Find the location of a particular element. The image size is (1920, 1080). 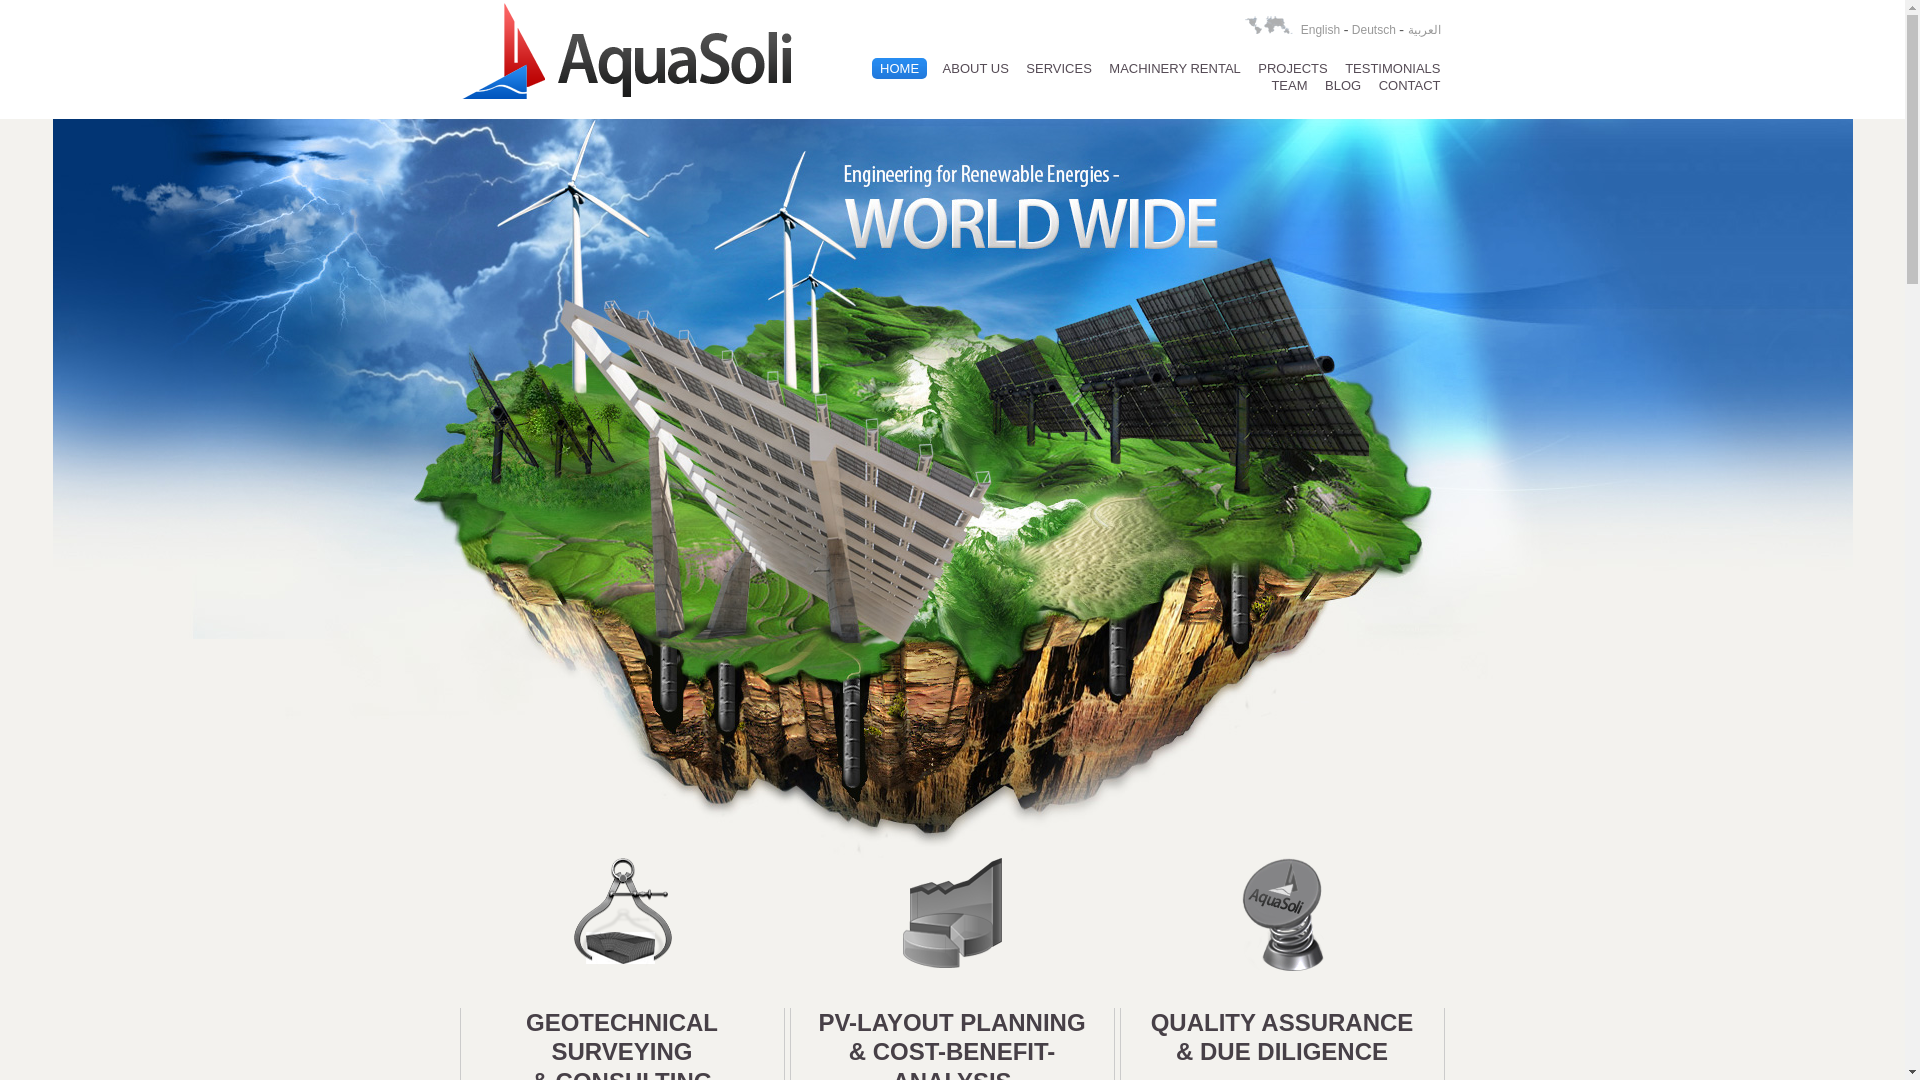

TESTIMONIALS is located at coordinates (1392, 68).